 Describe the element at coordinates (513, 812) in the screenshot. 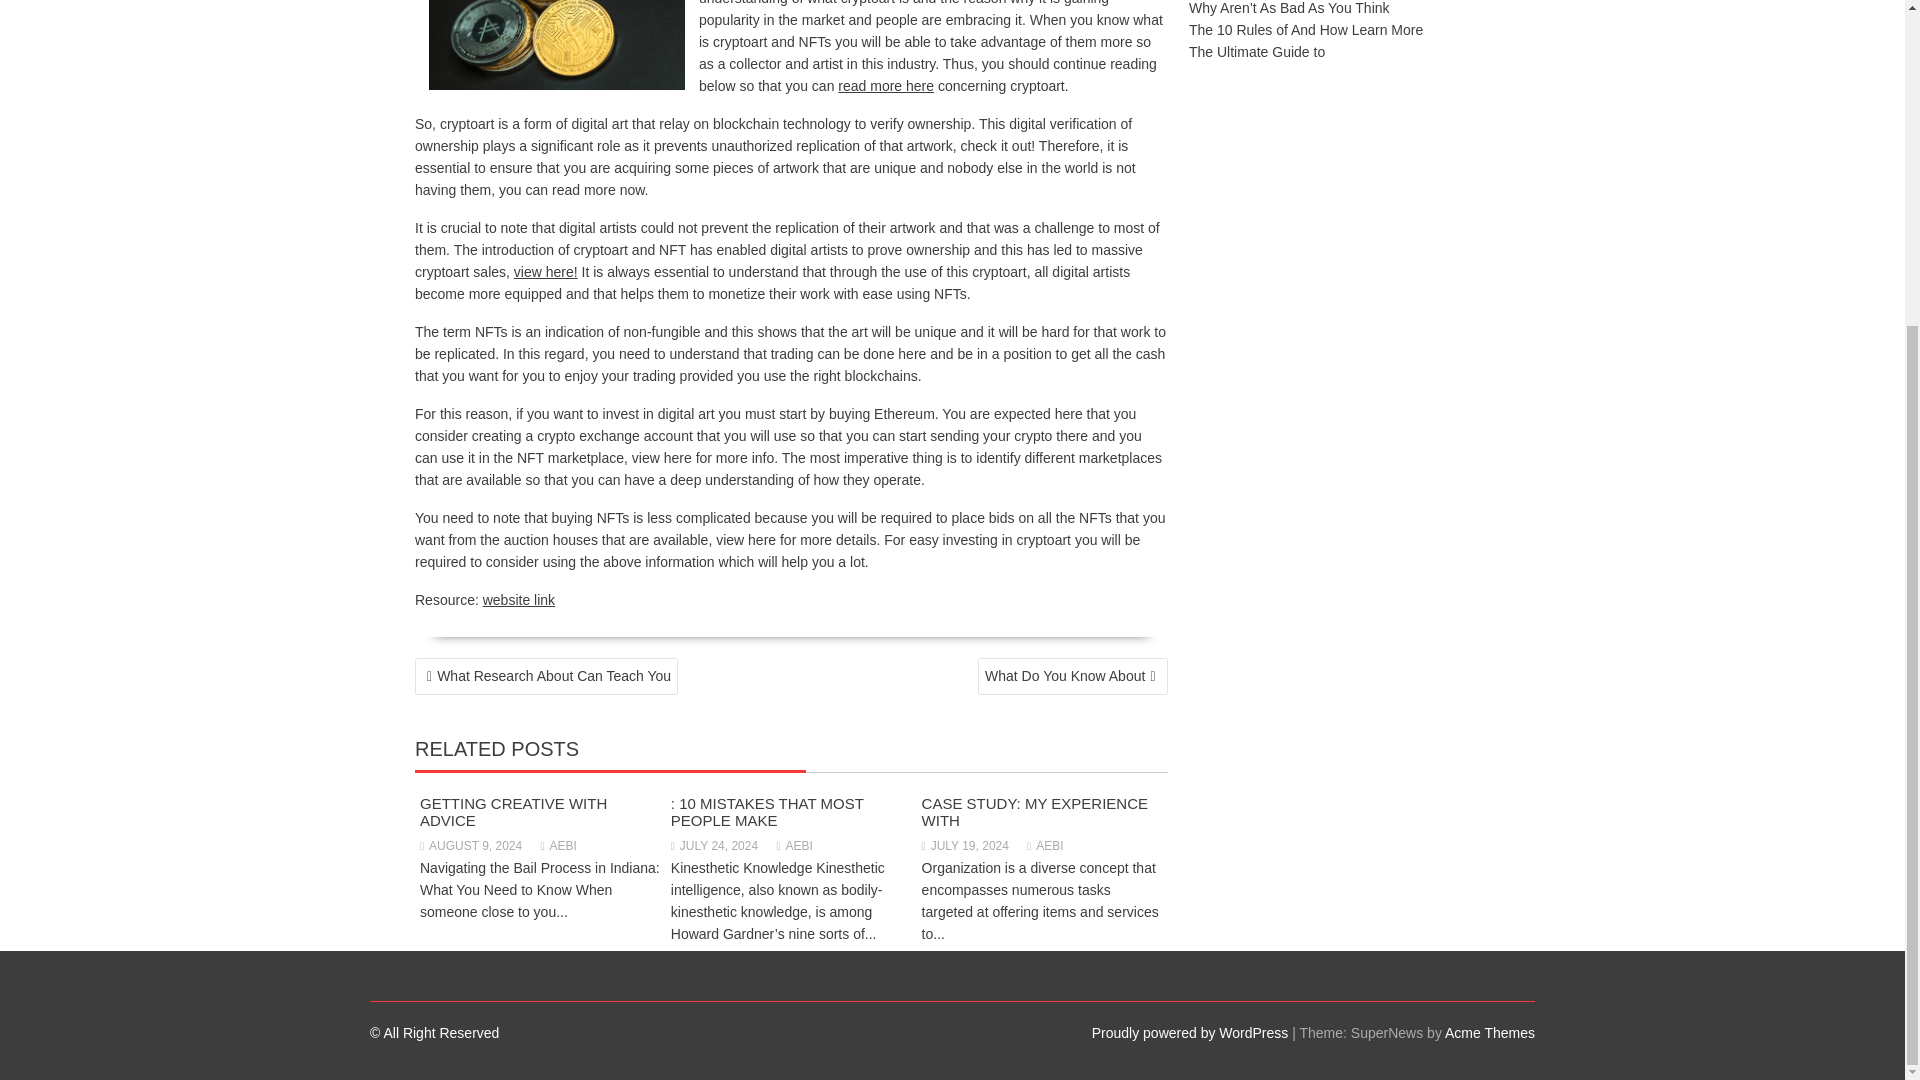

I see `GETTING CREATIVE WITH ADVICE` at that location.